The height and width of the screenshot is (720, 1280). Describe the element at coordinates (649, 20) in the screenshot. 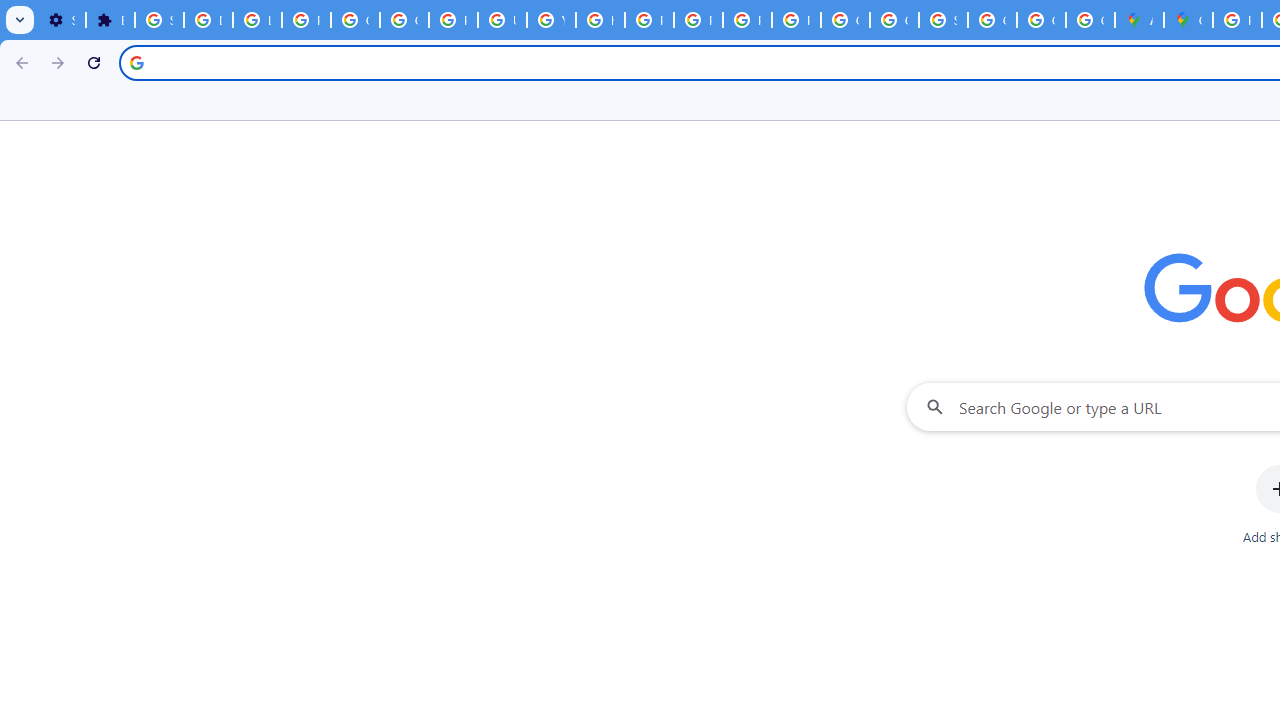

I see `Privacy Help Center - Policies Help` at that location.